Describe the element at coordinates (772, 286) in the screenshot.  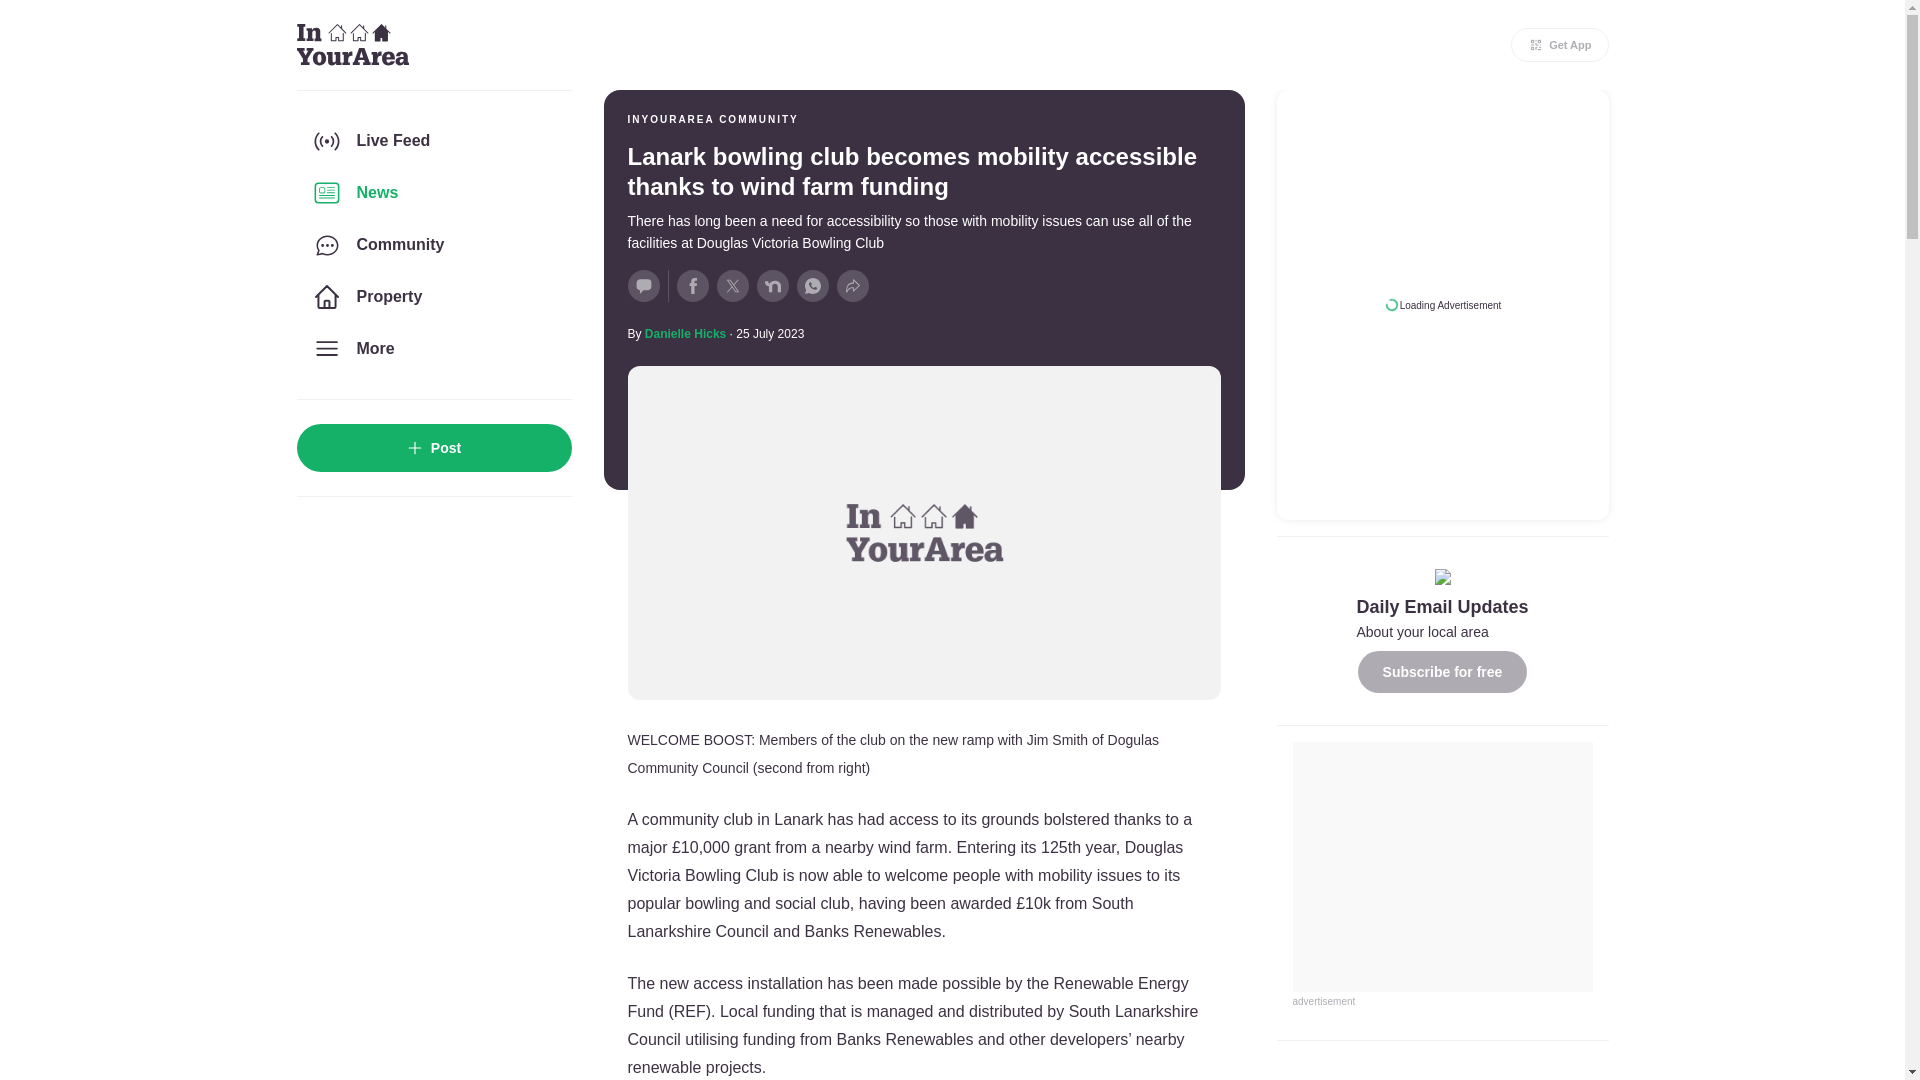
I see `Share to Nextdoor` at that location.